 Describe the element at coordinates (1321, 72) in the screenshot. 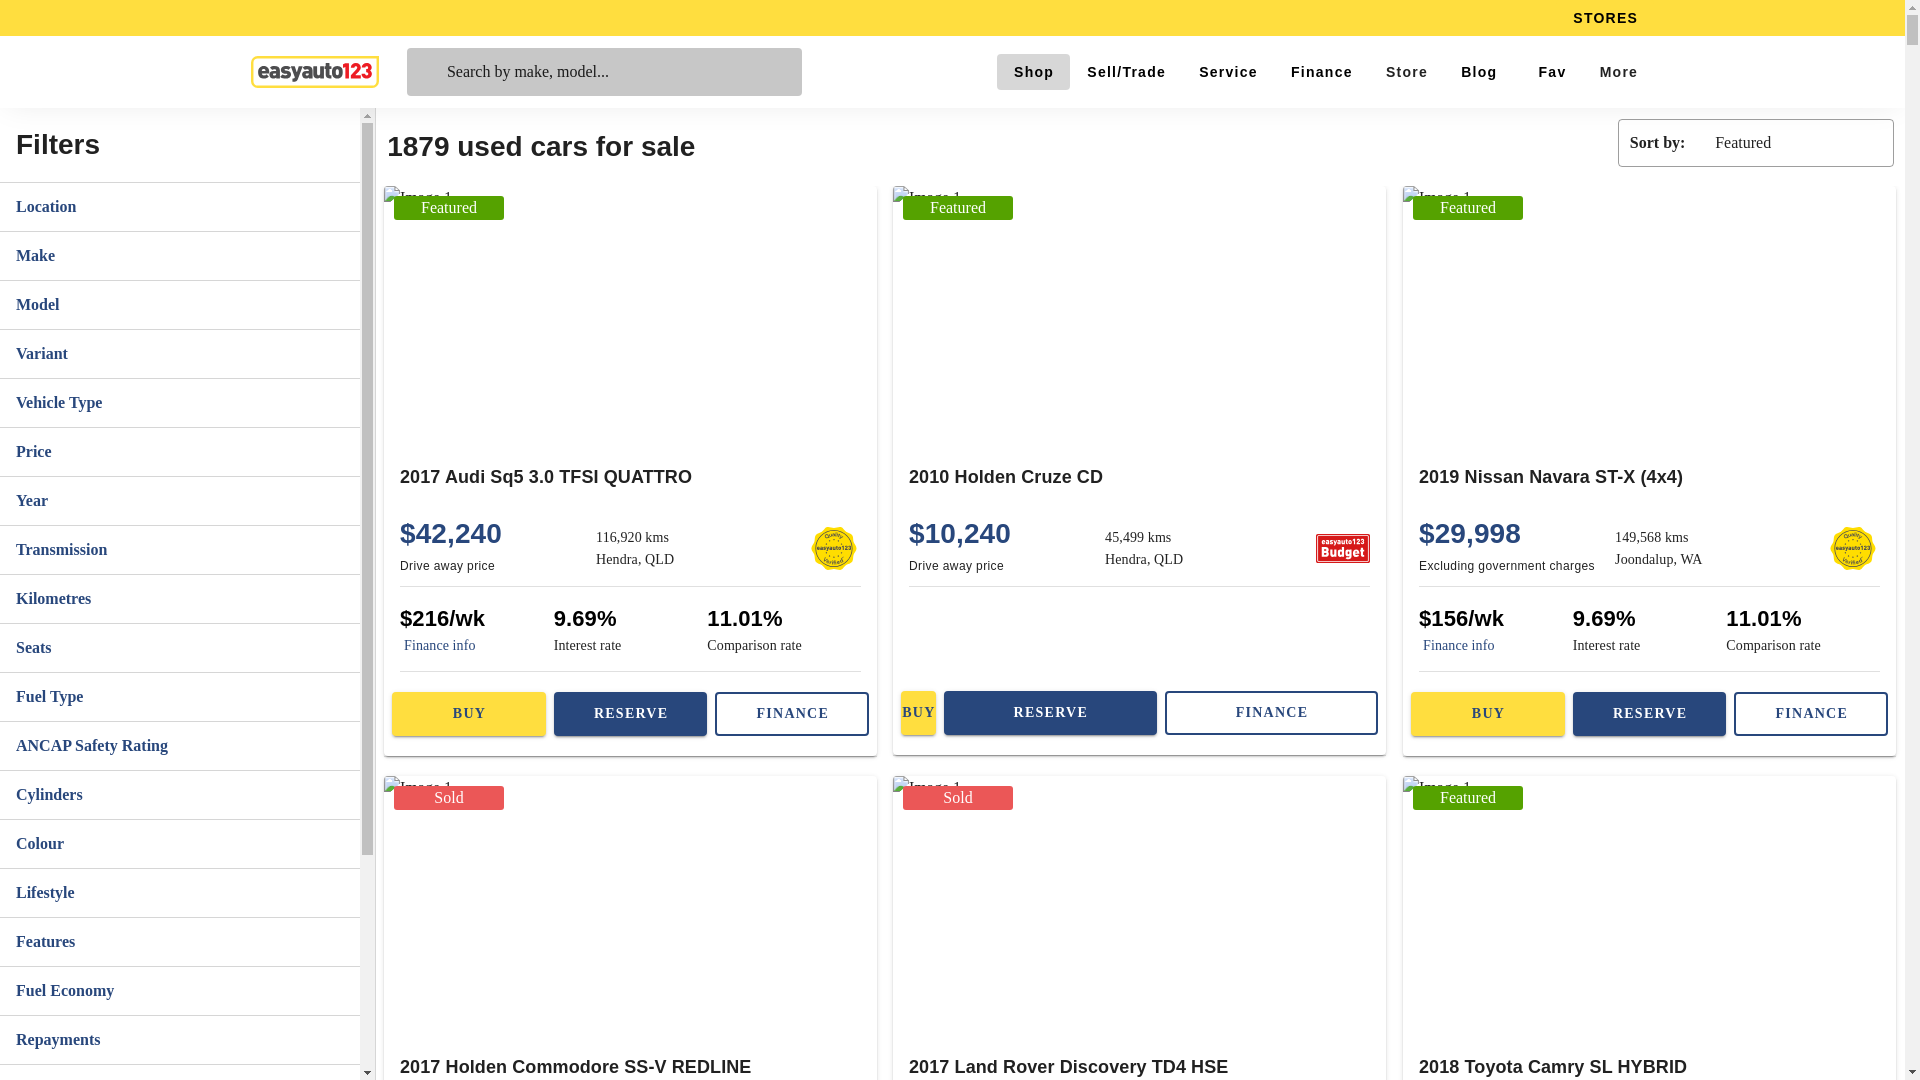

I see `Finance` at that location.